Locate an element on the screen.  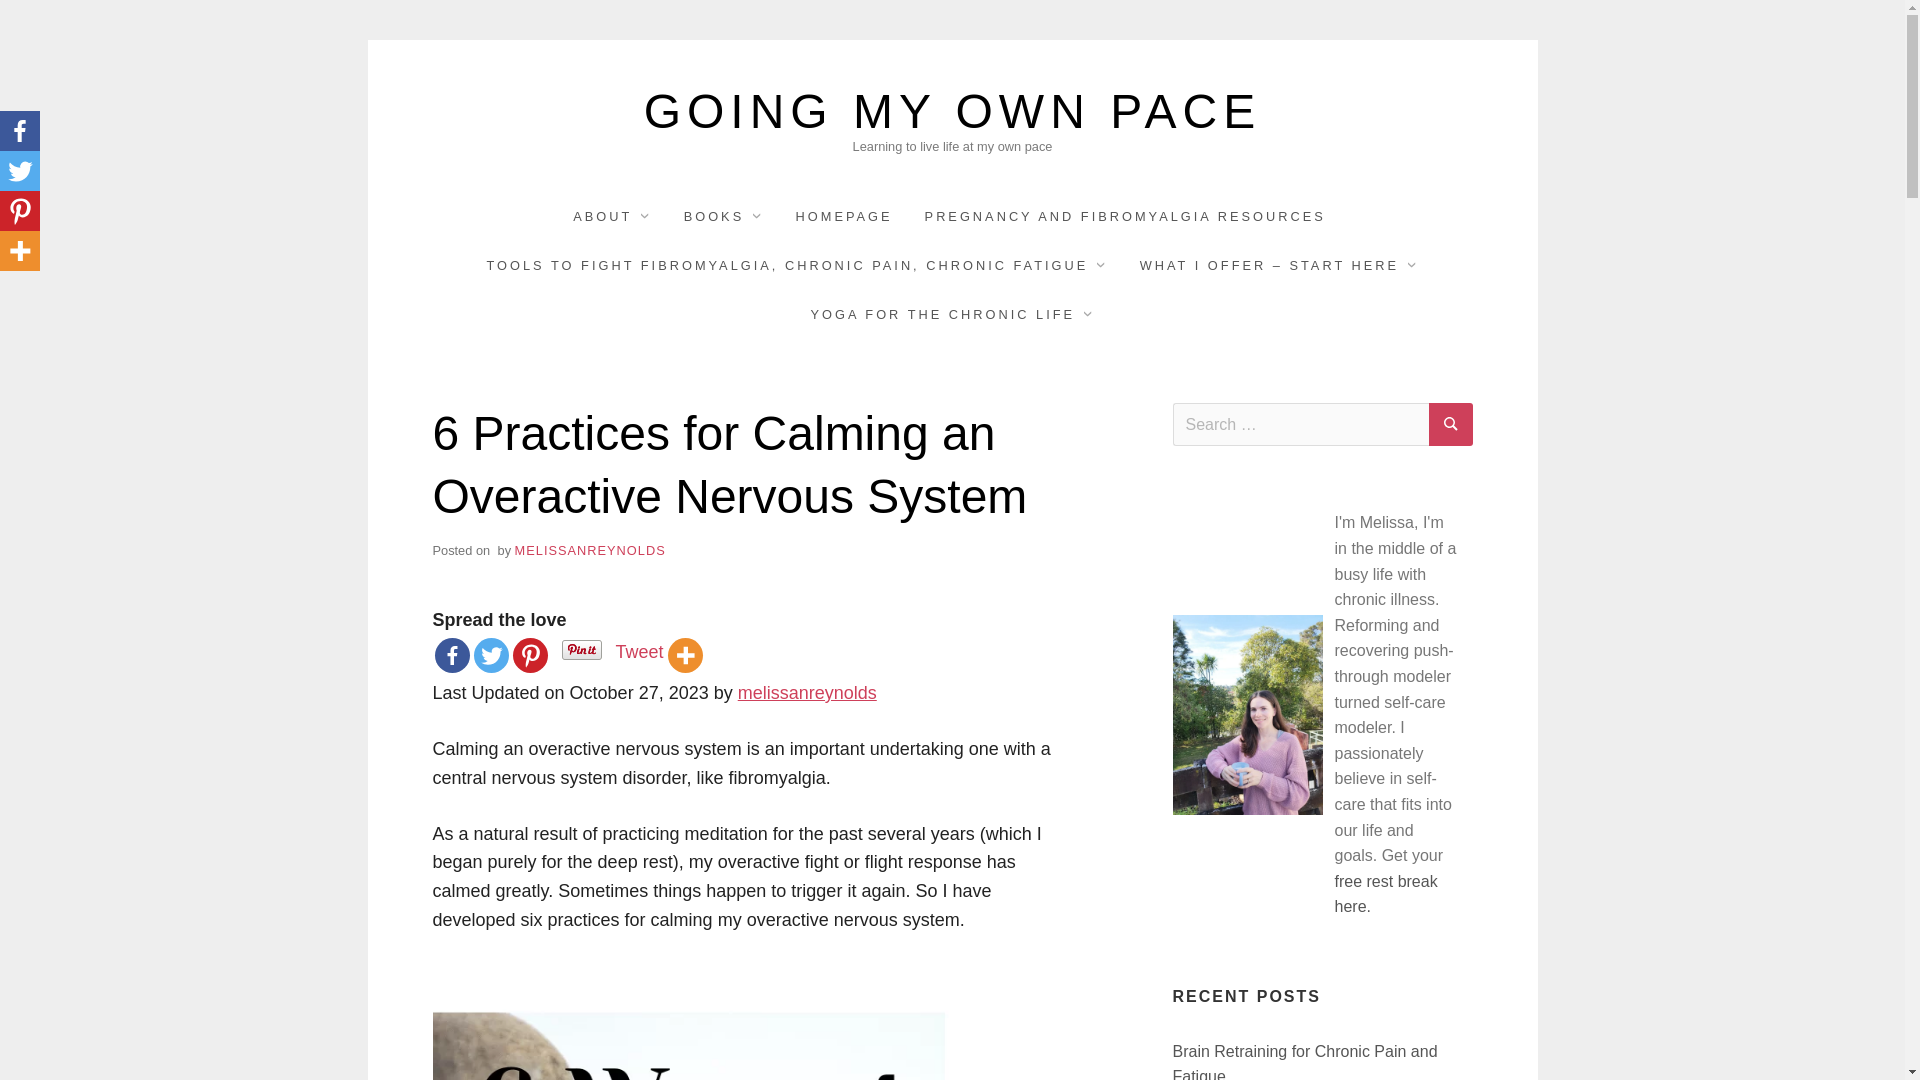
Facebook is located at coordinates (450, 655).